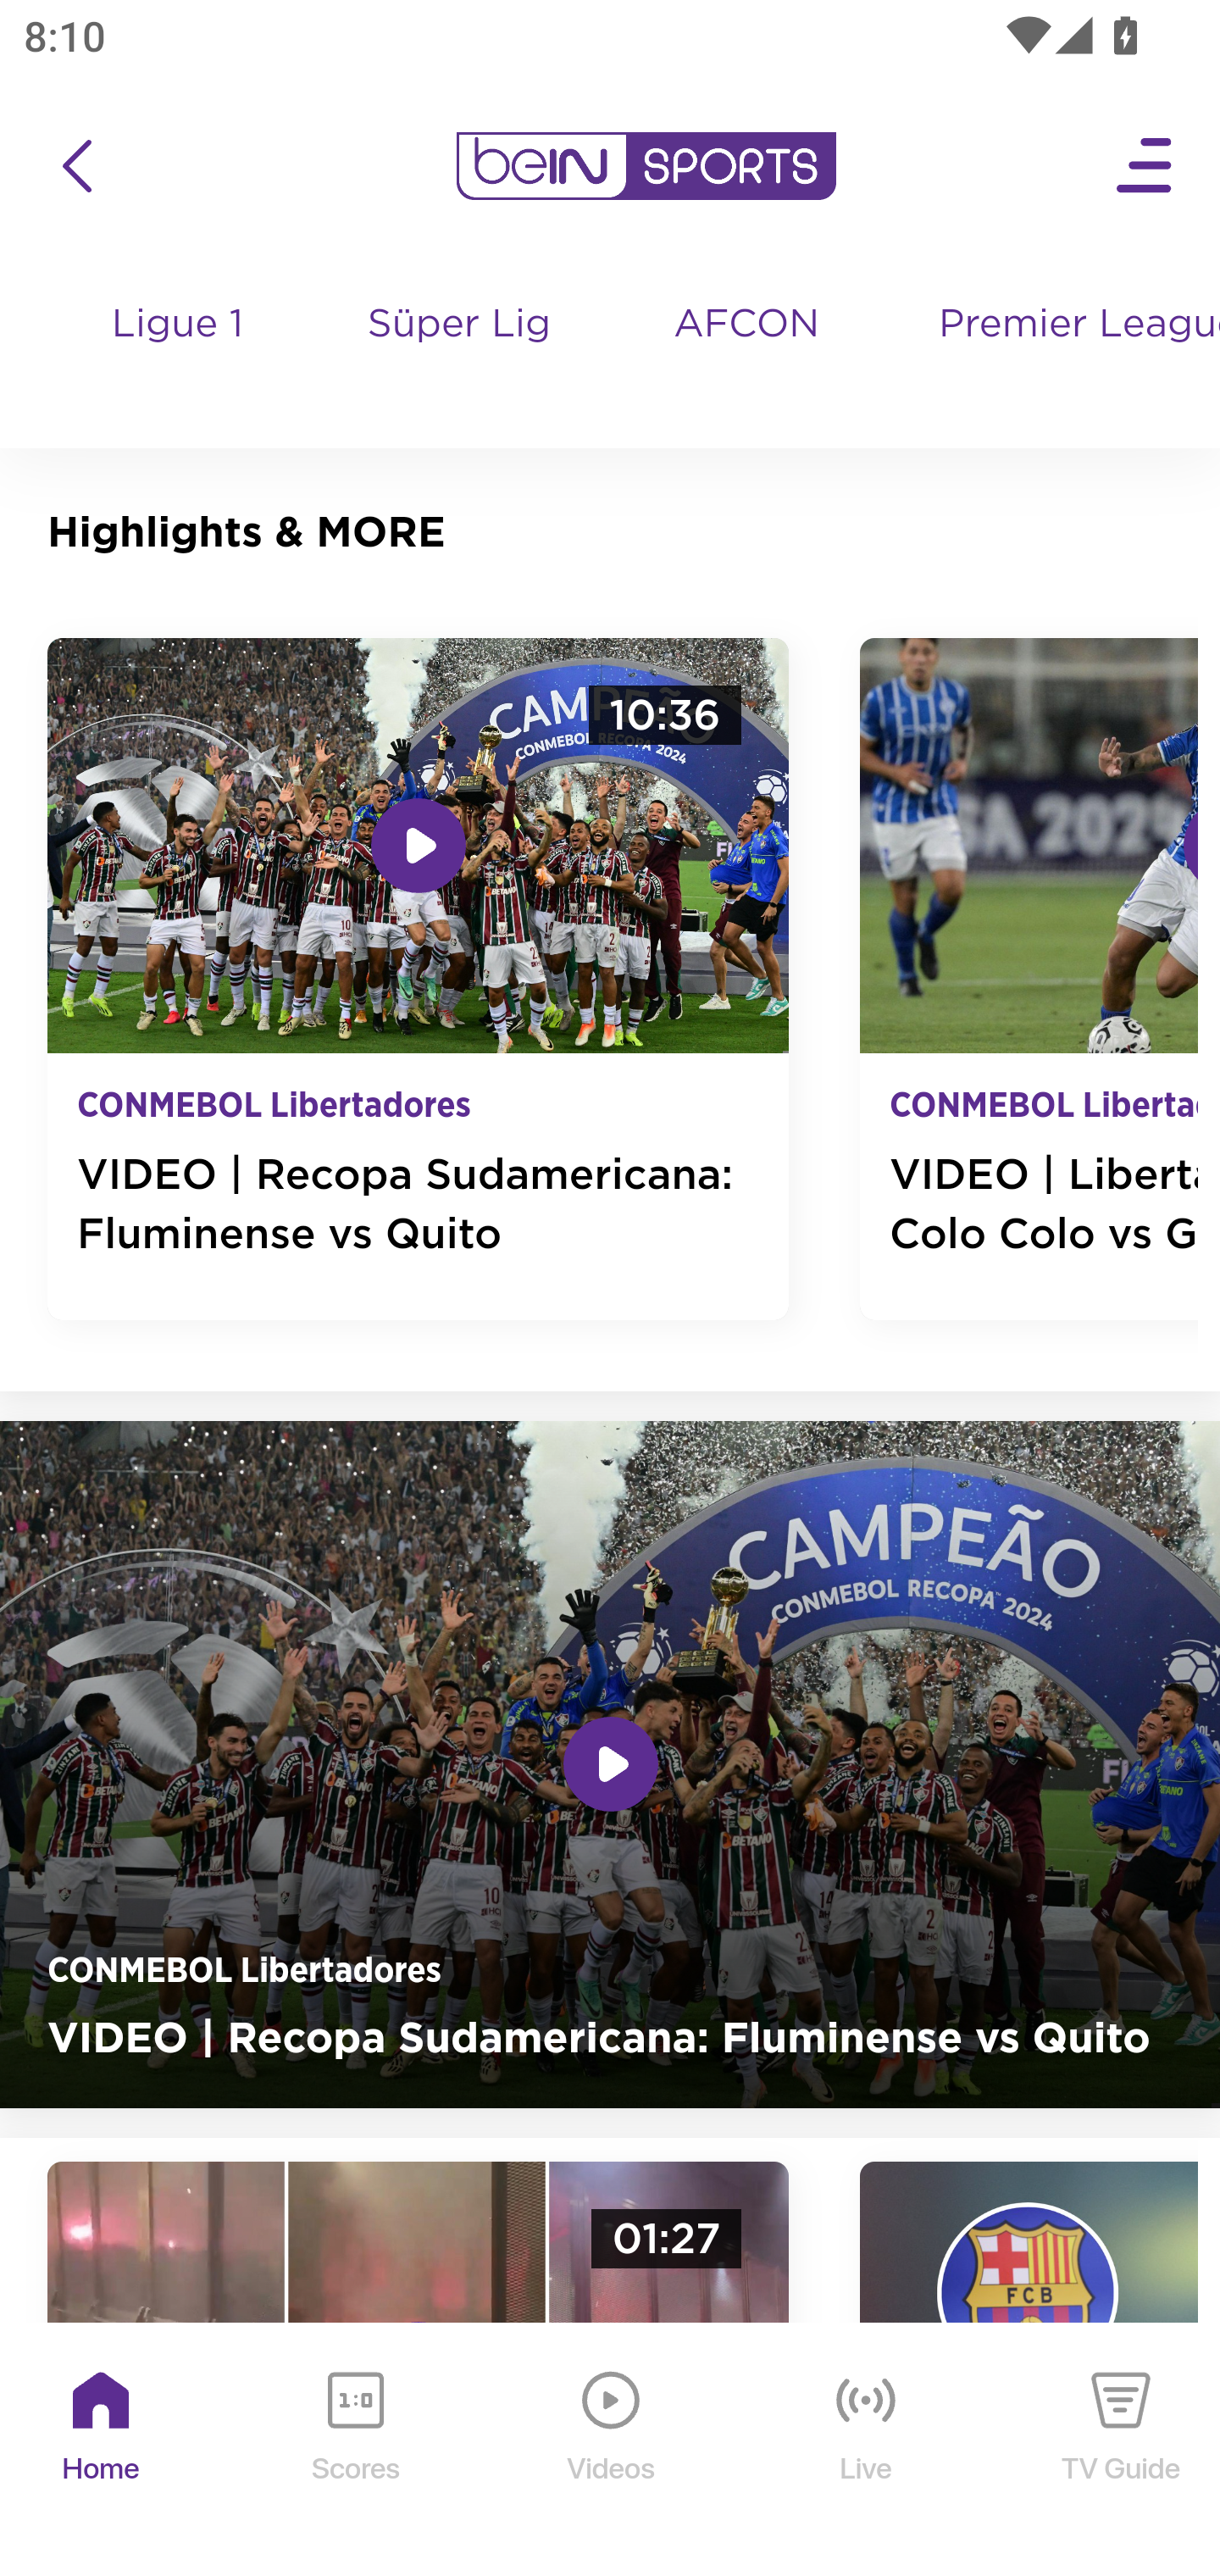 The image size is (1220, 2576). What do you see at coordinates (1067, 325) in the screenshot?
I see `Premier League` at bounding box center [1067, 325].